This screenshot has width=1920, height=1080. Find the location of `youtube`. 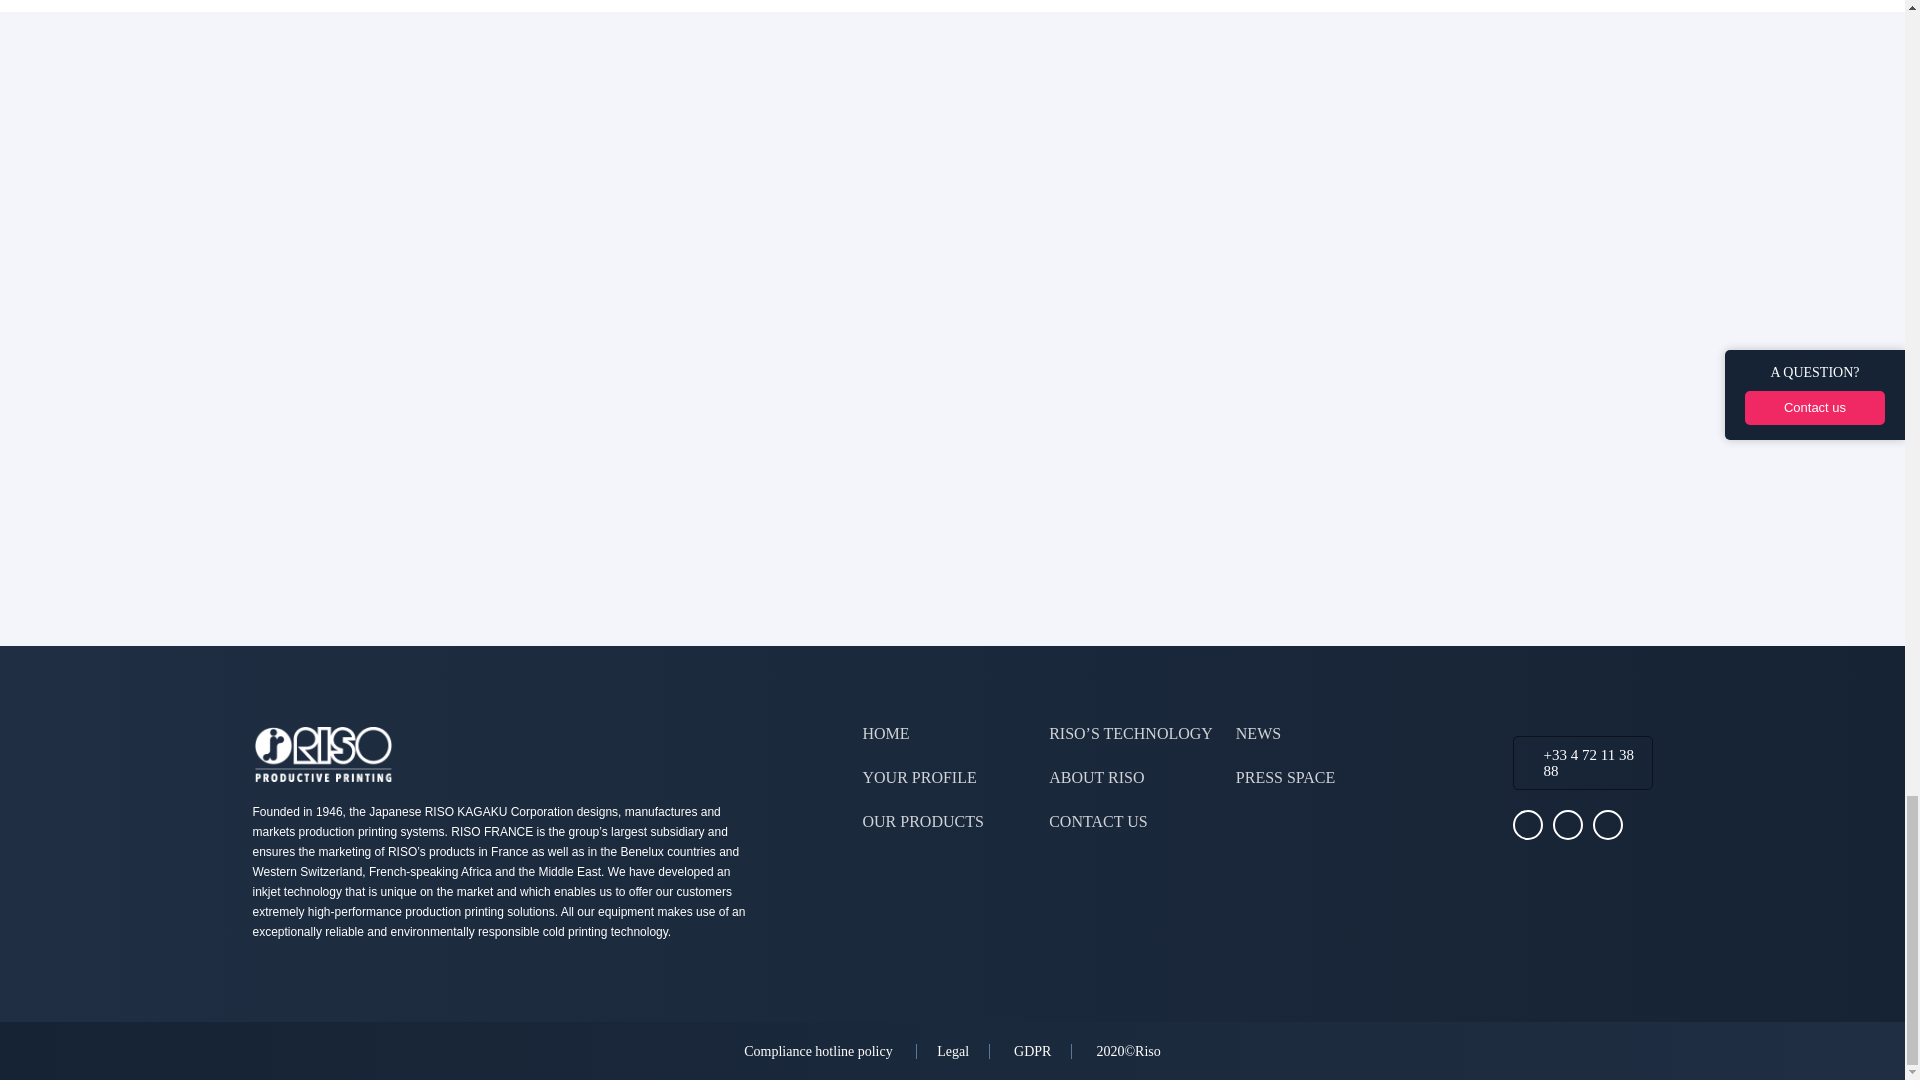

youtube is located at coordinates (1566, 825).